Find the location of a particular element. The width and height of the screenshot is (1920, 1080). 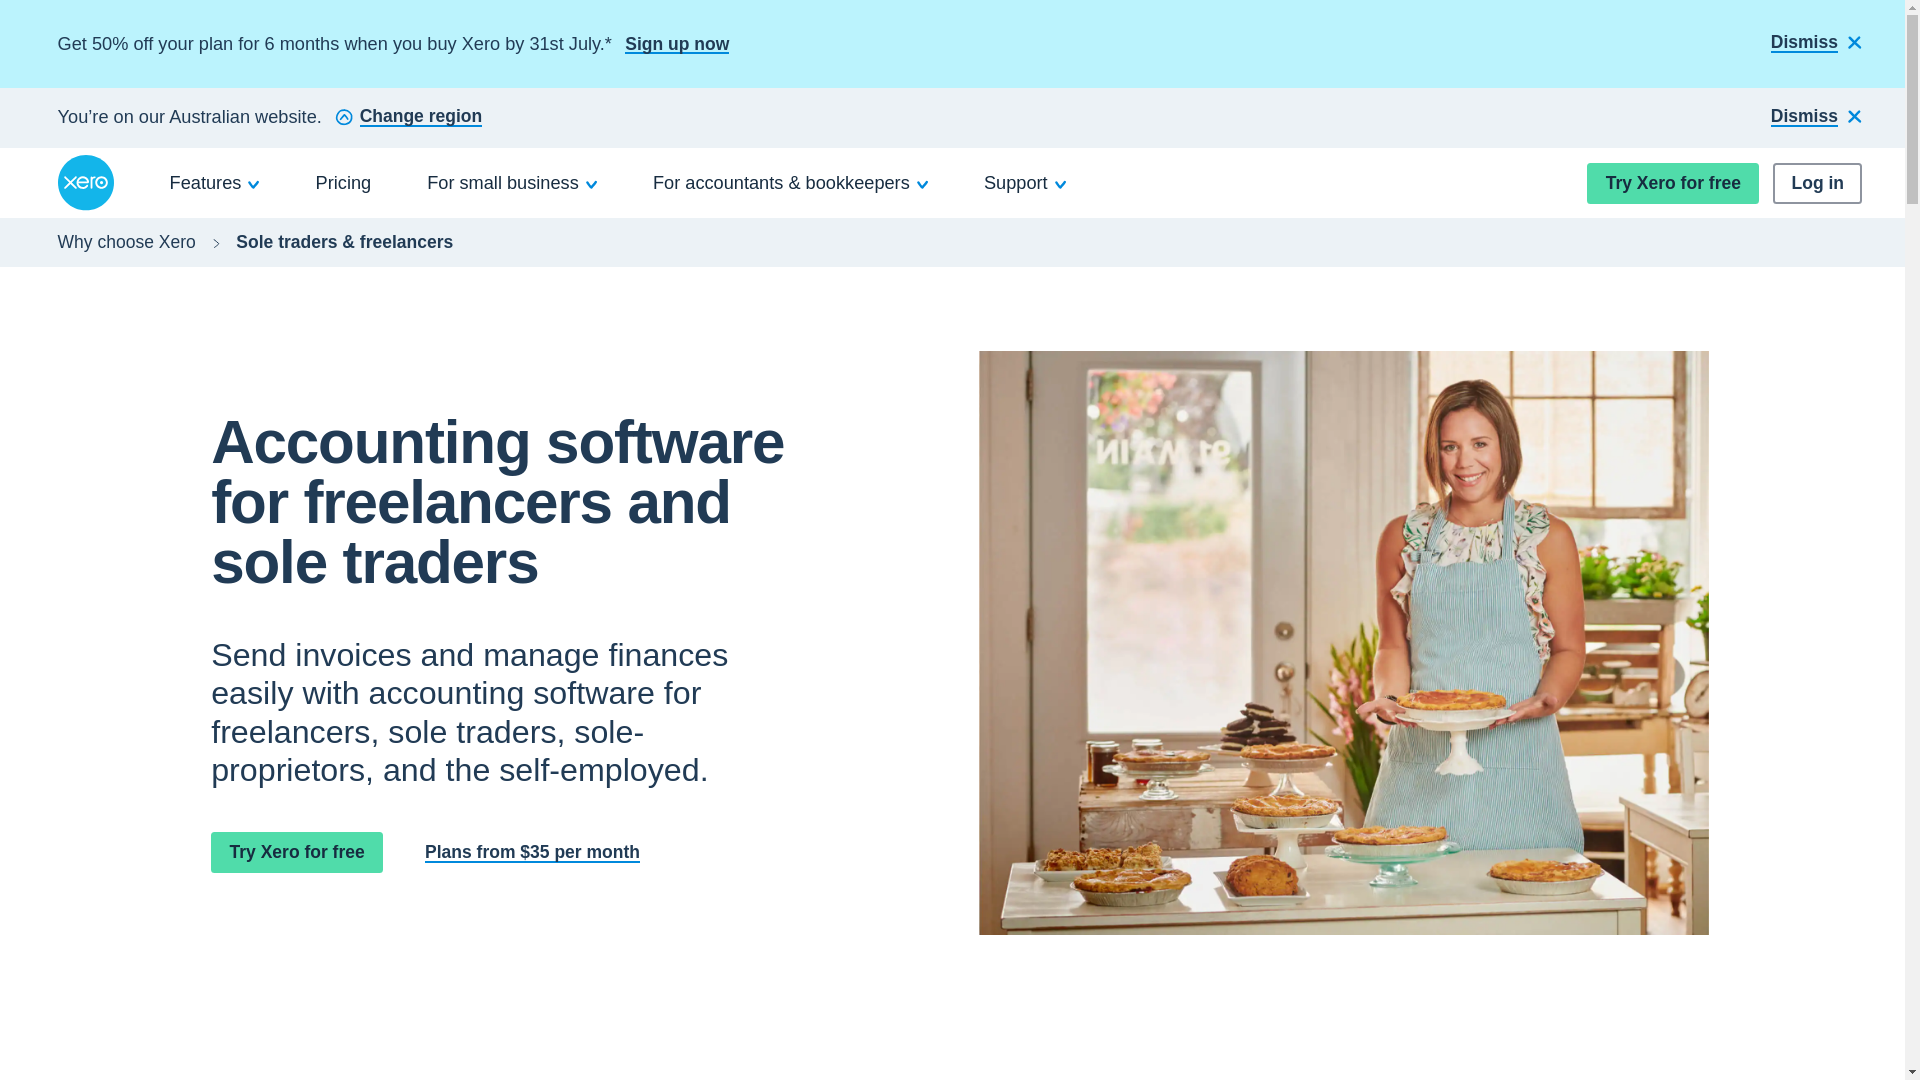

Features is located at coordinates (215, 182).